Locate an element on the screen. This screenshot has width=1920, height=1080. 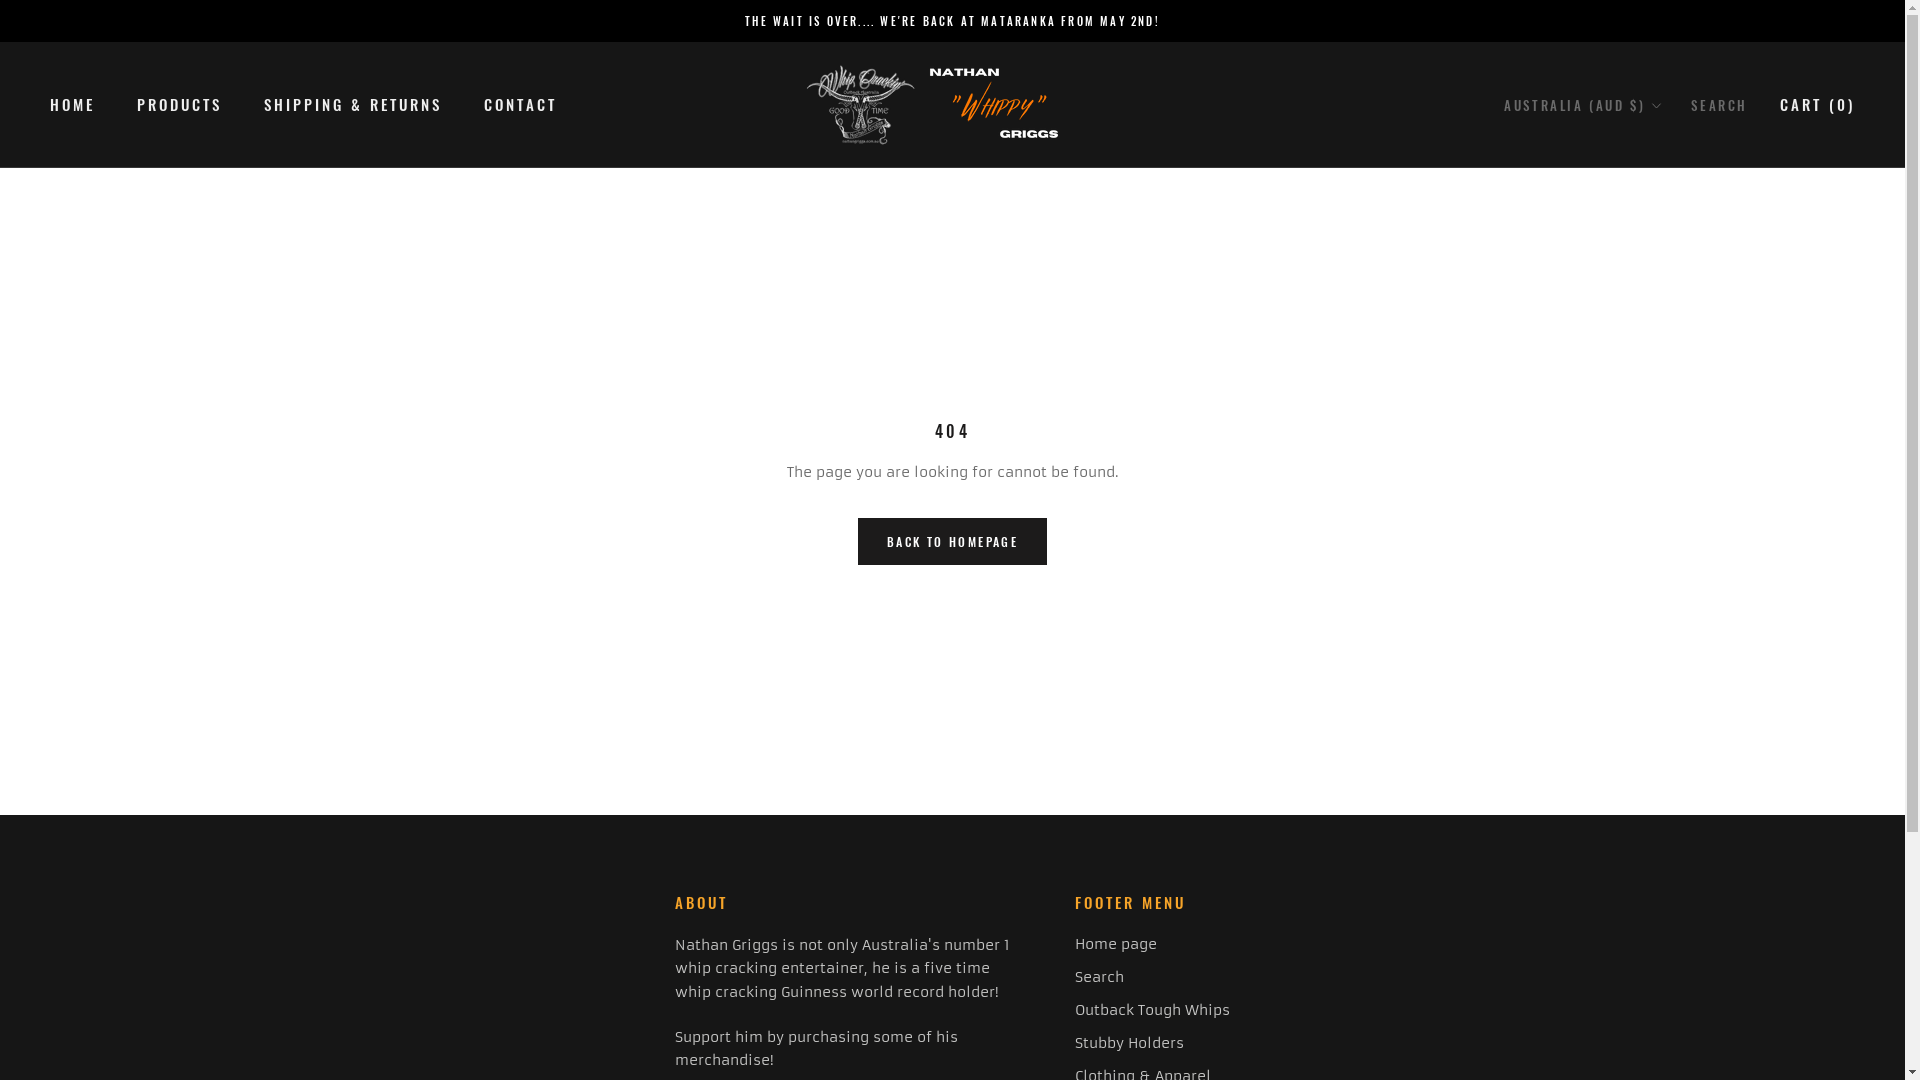
Stubby Holders is located at coordinates (1152, 1044).